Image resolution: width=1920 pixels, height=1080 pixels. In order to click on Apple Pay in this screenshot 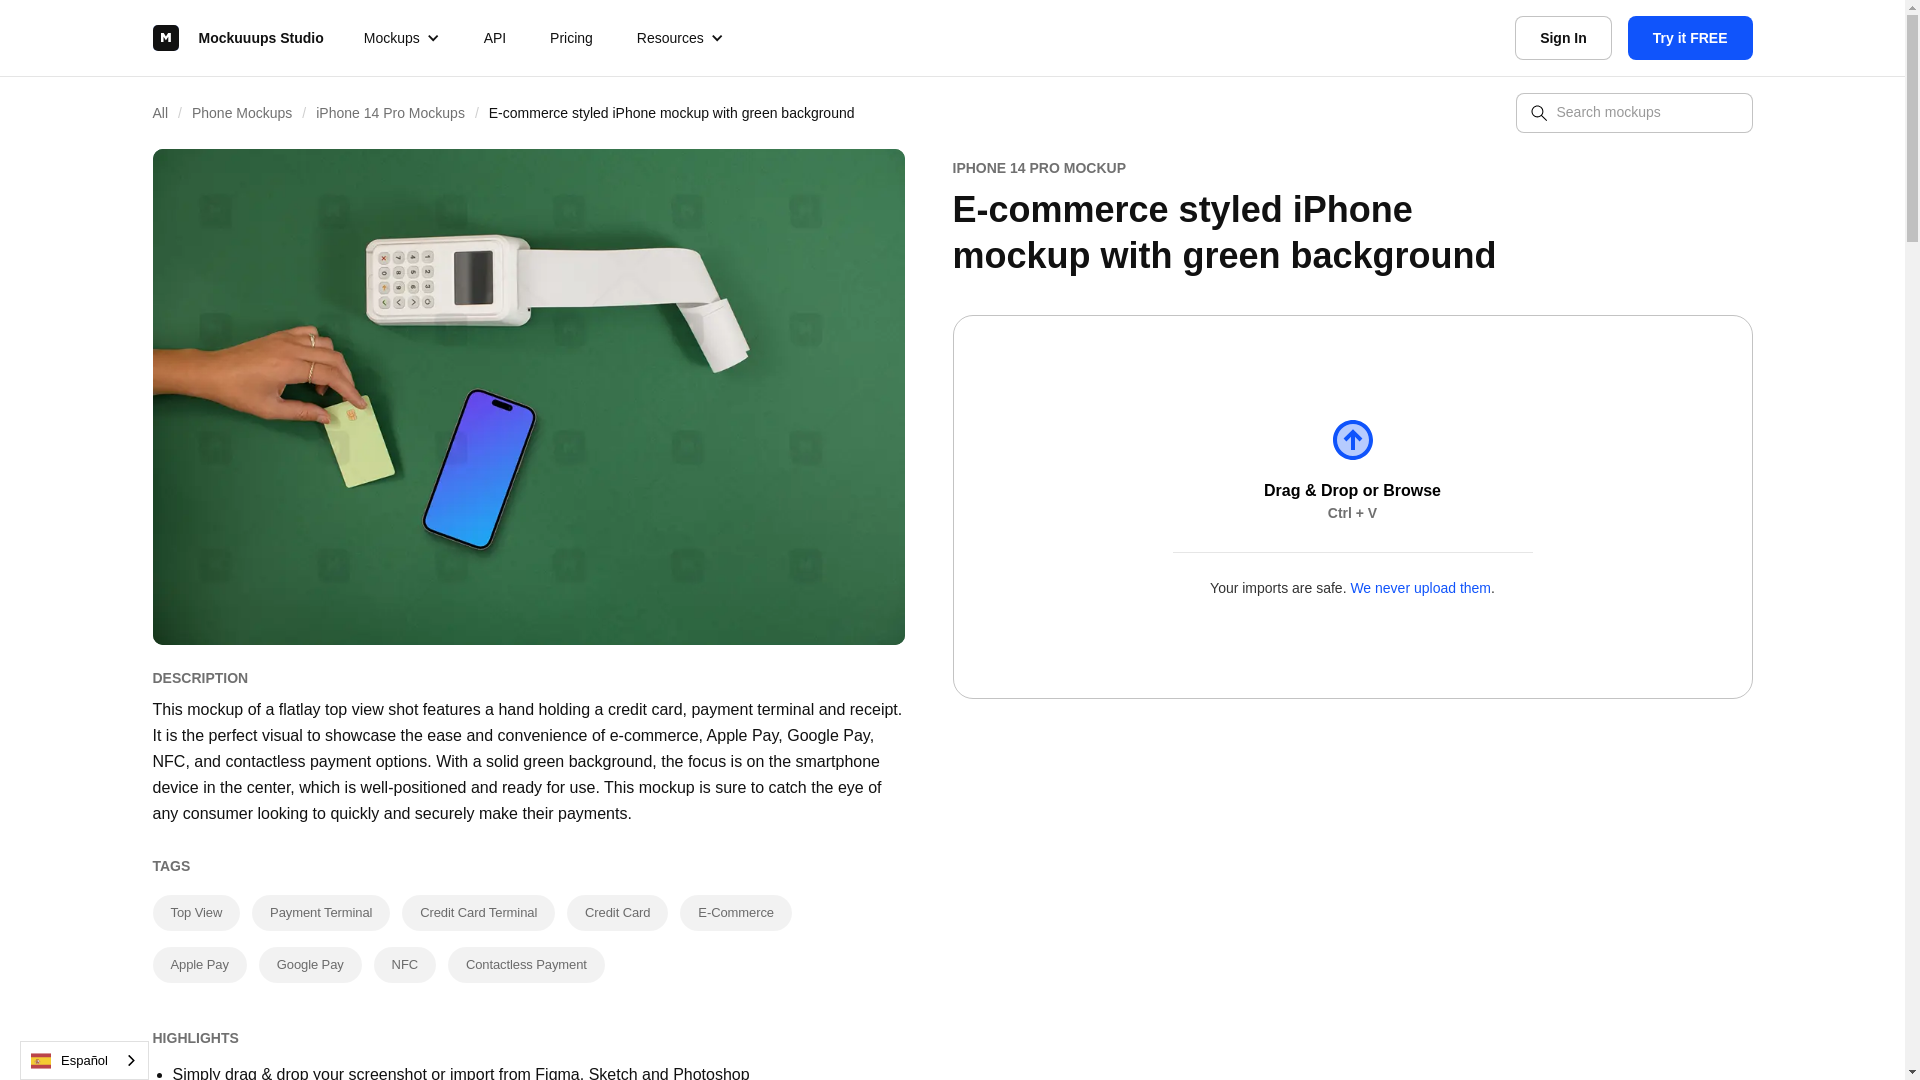, I will do `click(198, 964)`.